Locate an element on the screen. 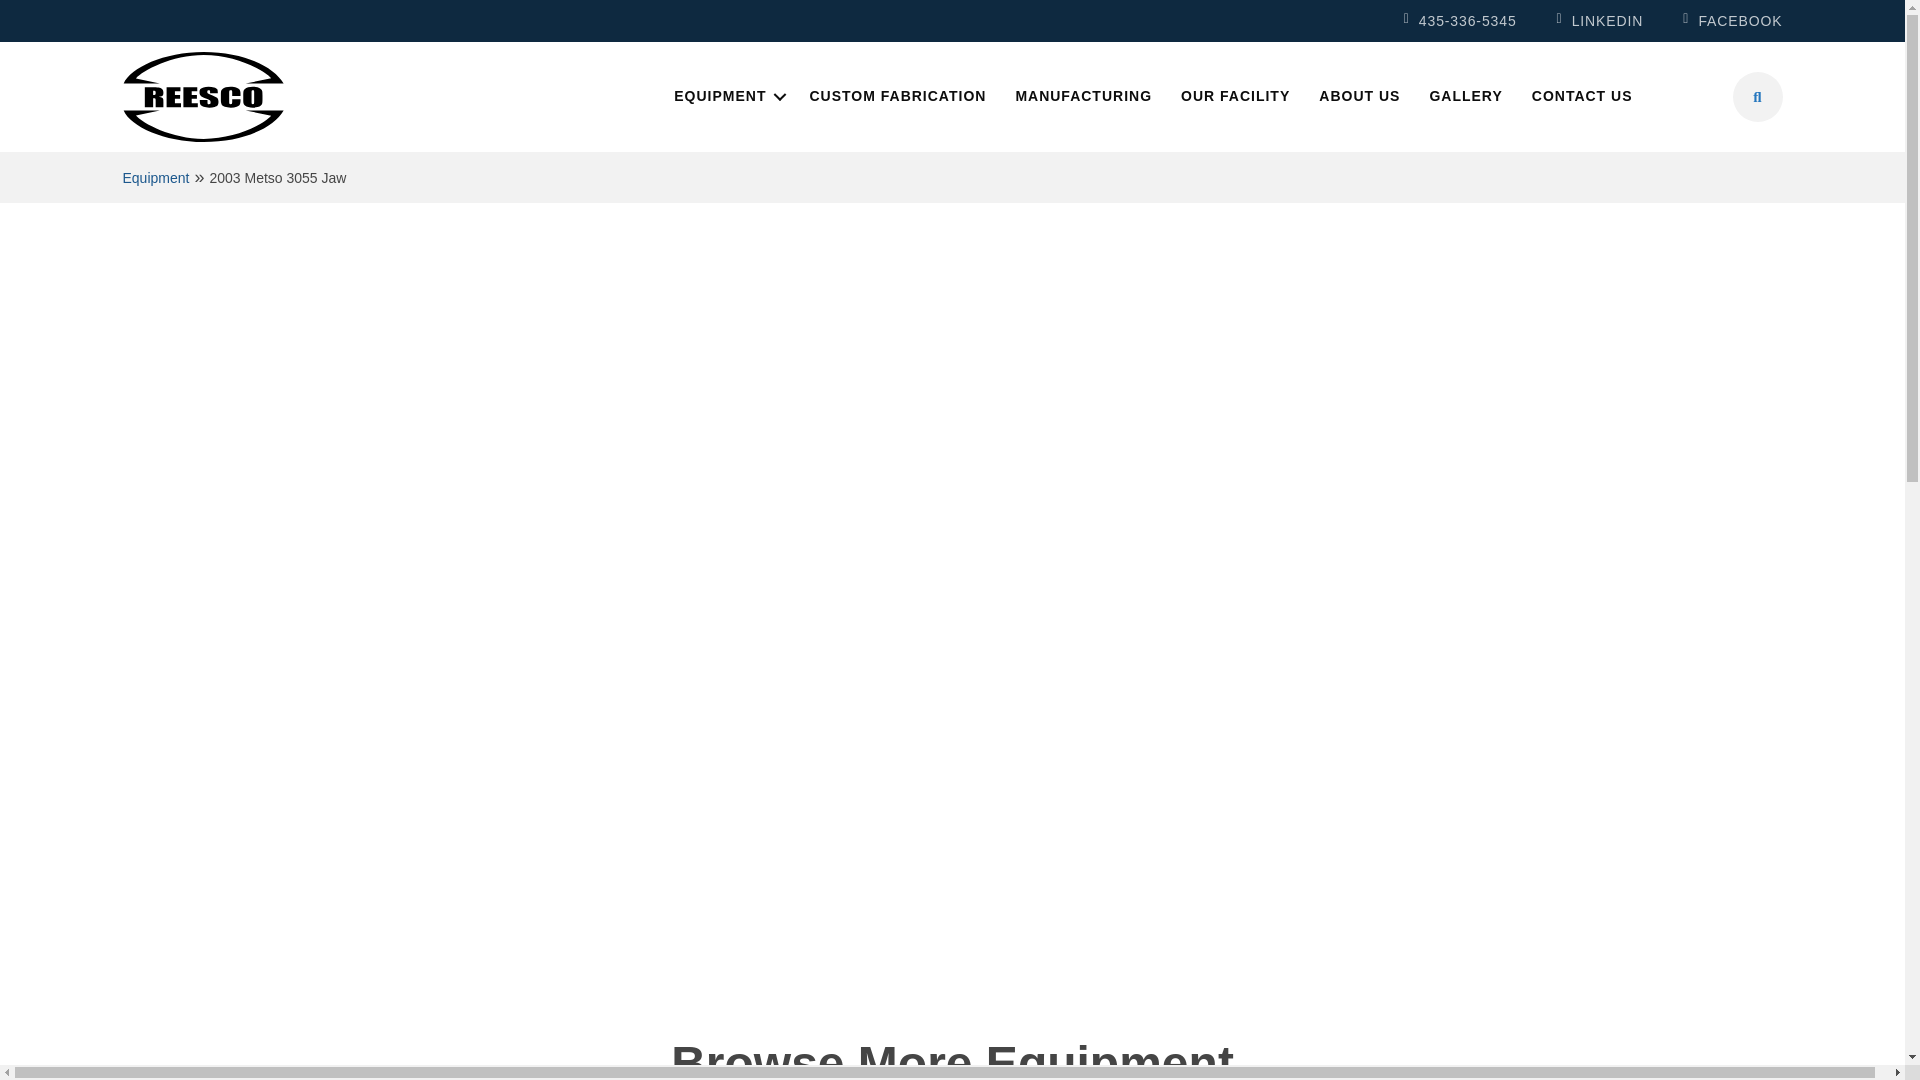 Image resolution: width=1920 pixels, height=1080 pixels. MANUFACTURING is located at coordinates (1082, 96).